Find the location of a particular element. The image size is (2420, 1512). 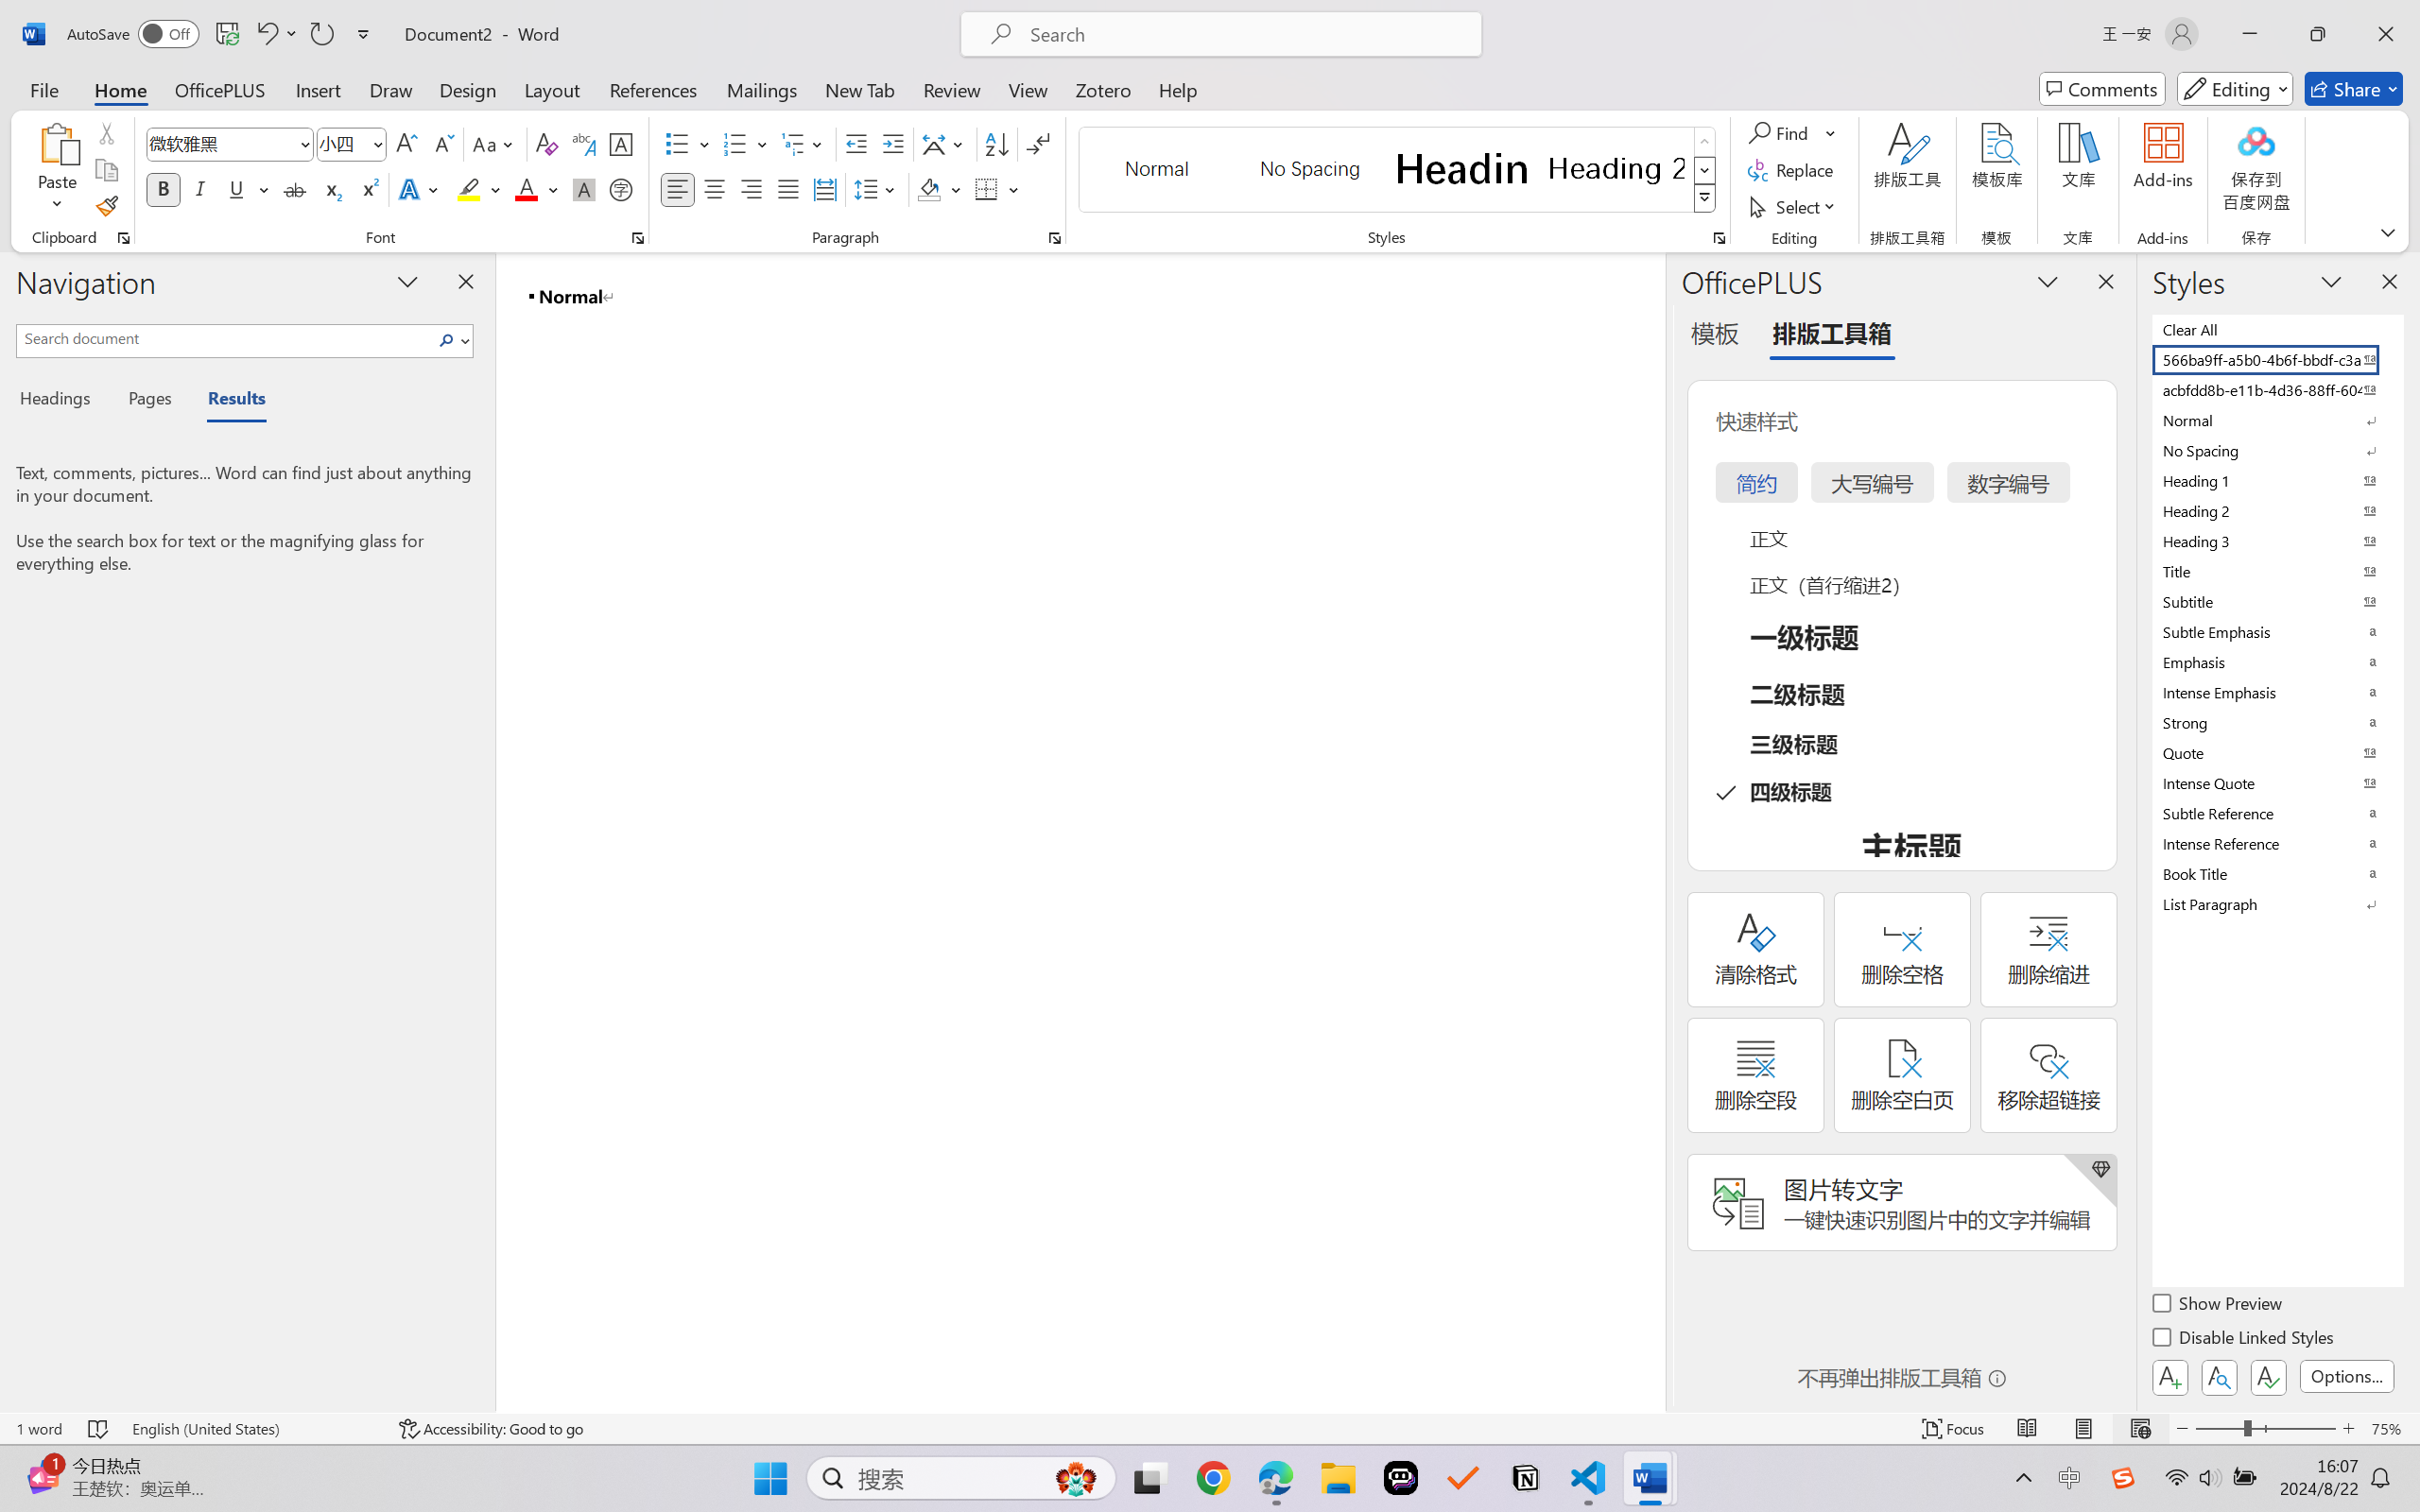

Web Layout is located at coordinates (2140, 1429).